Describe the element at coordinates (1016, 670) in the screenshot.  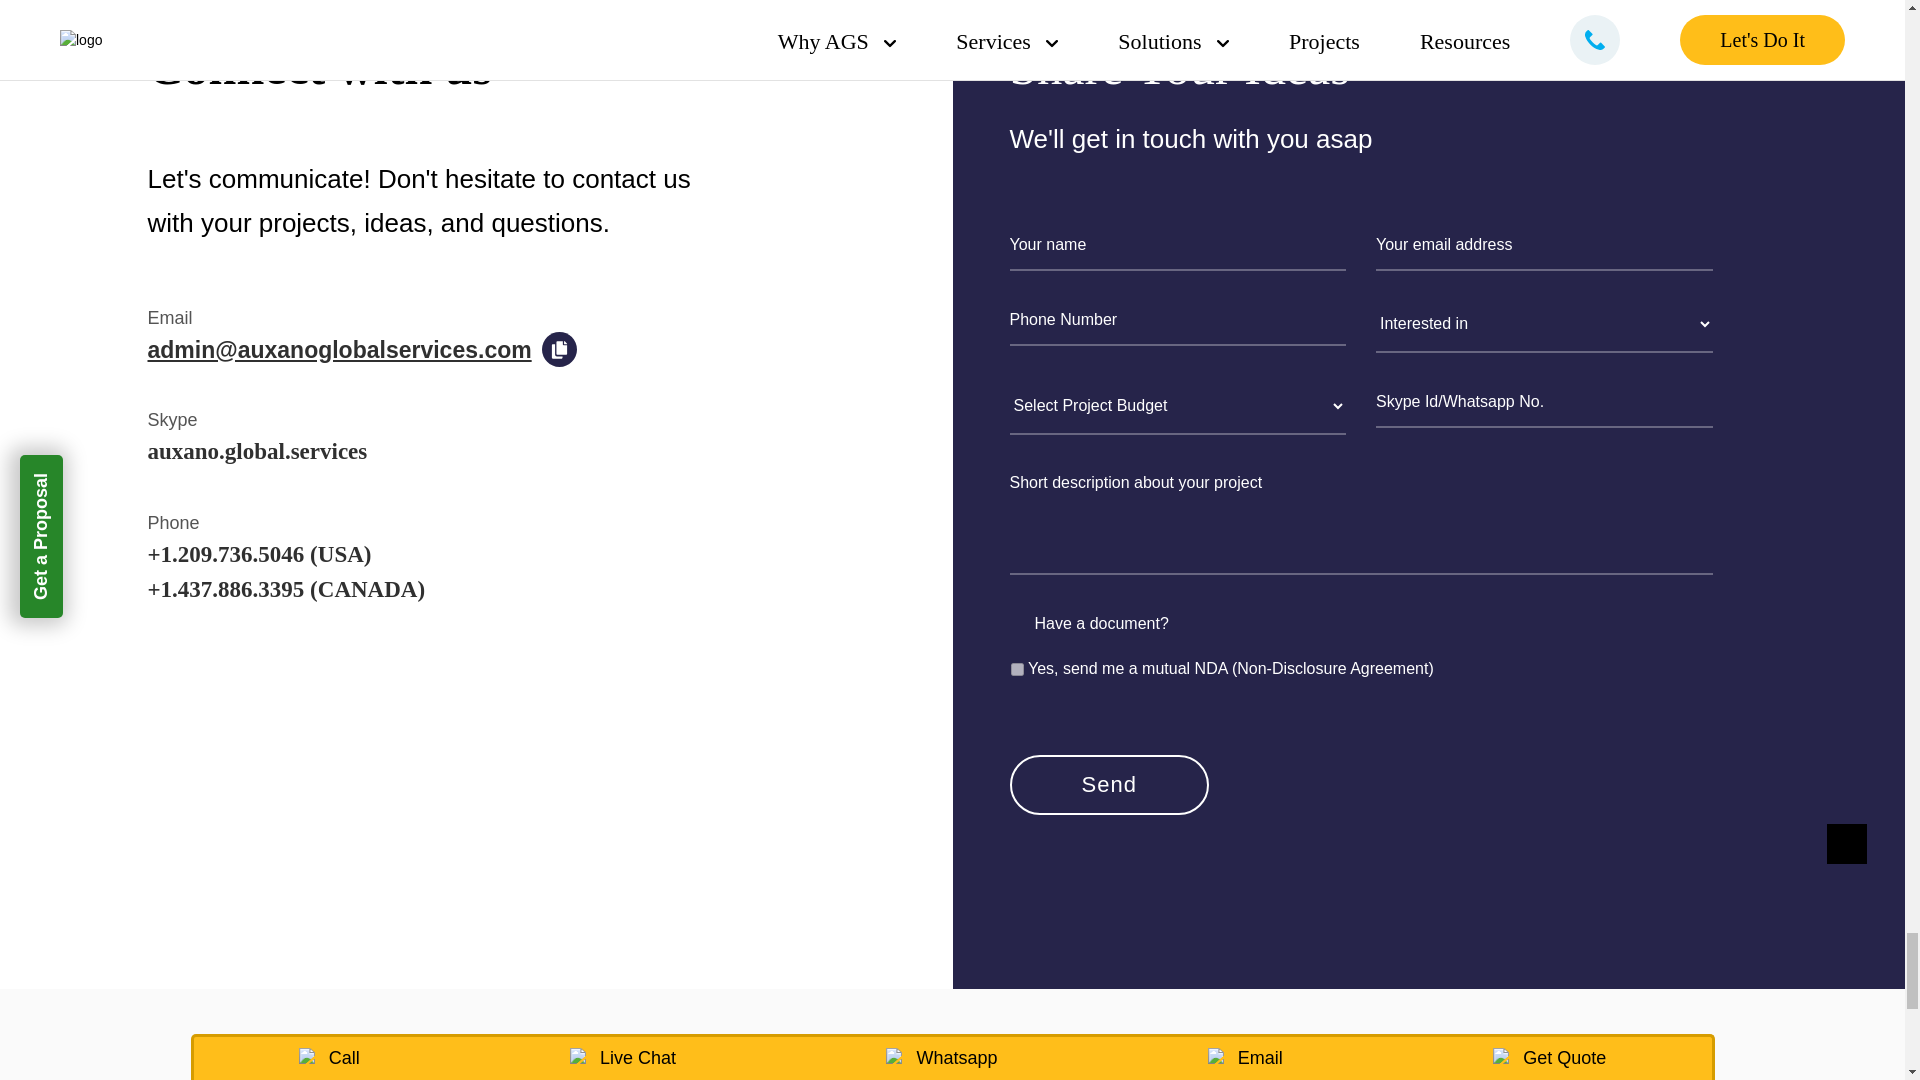
I see `Yes` at that location.